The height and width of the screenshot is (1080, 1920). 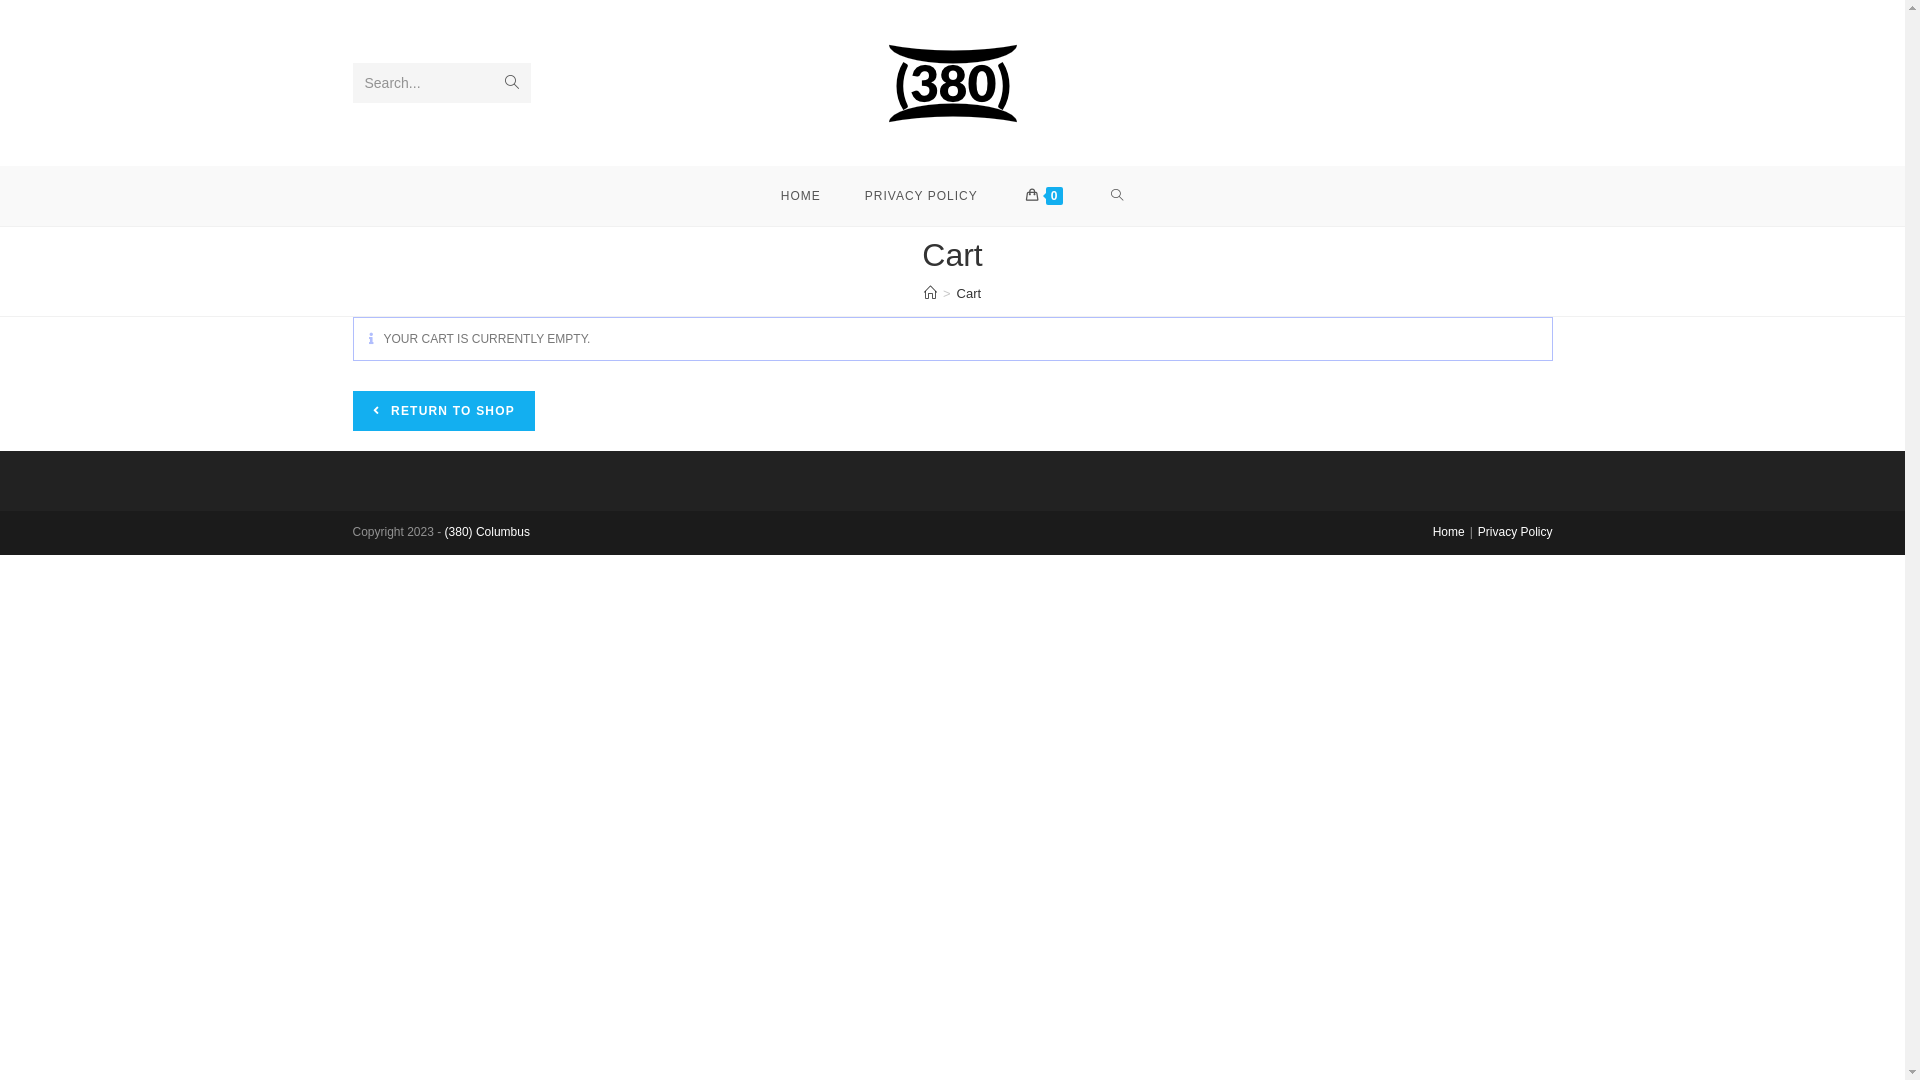 What do you see at coordinates (970, 294) in the screenshot?
I see `Cart` at bounding box center [970, 294].